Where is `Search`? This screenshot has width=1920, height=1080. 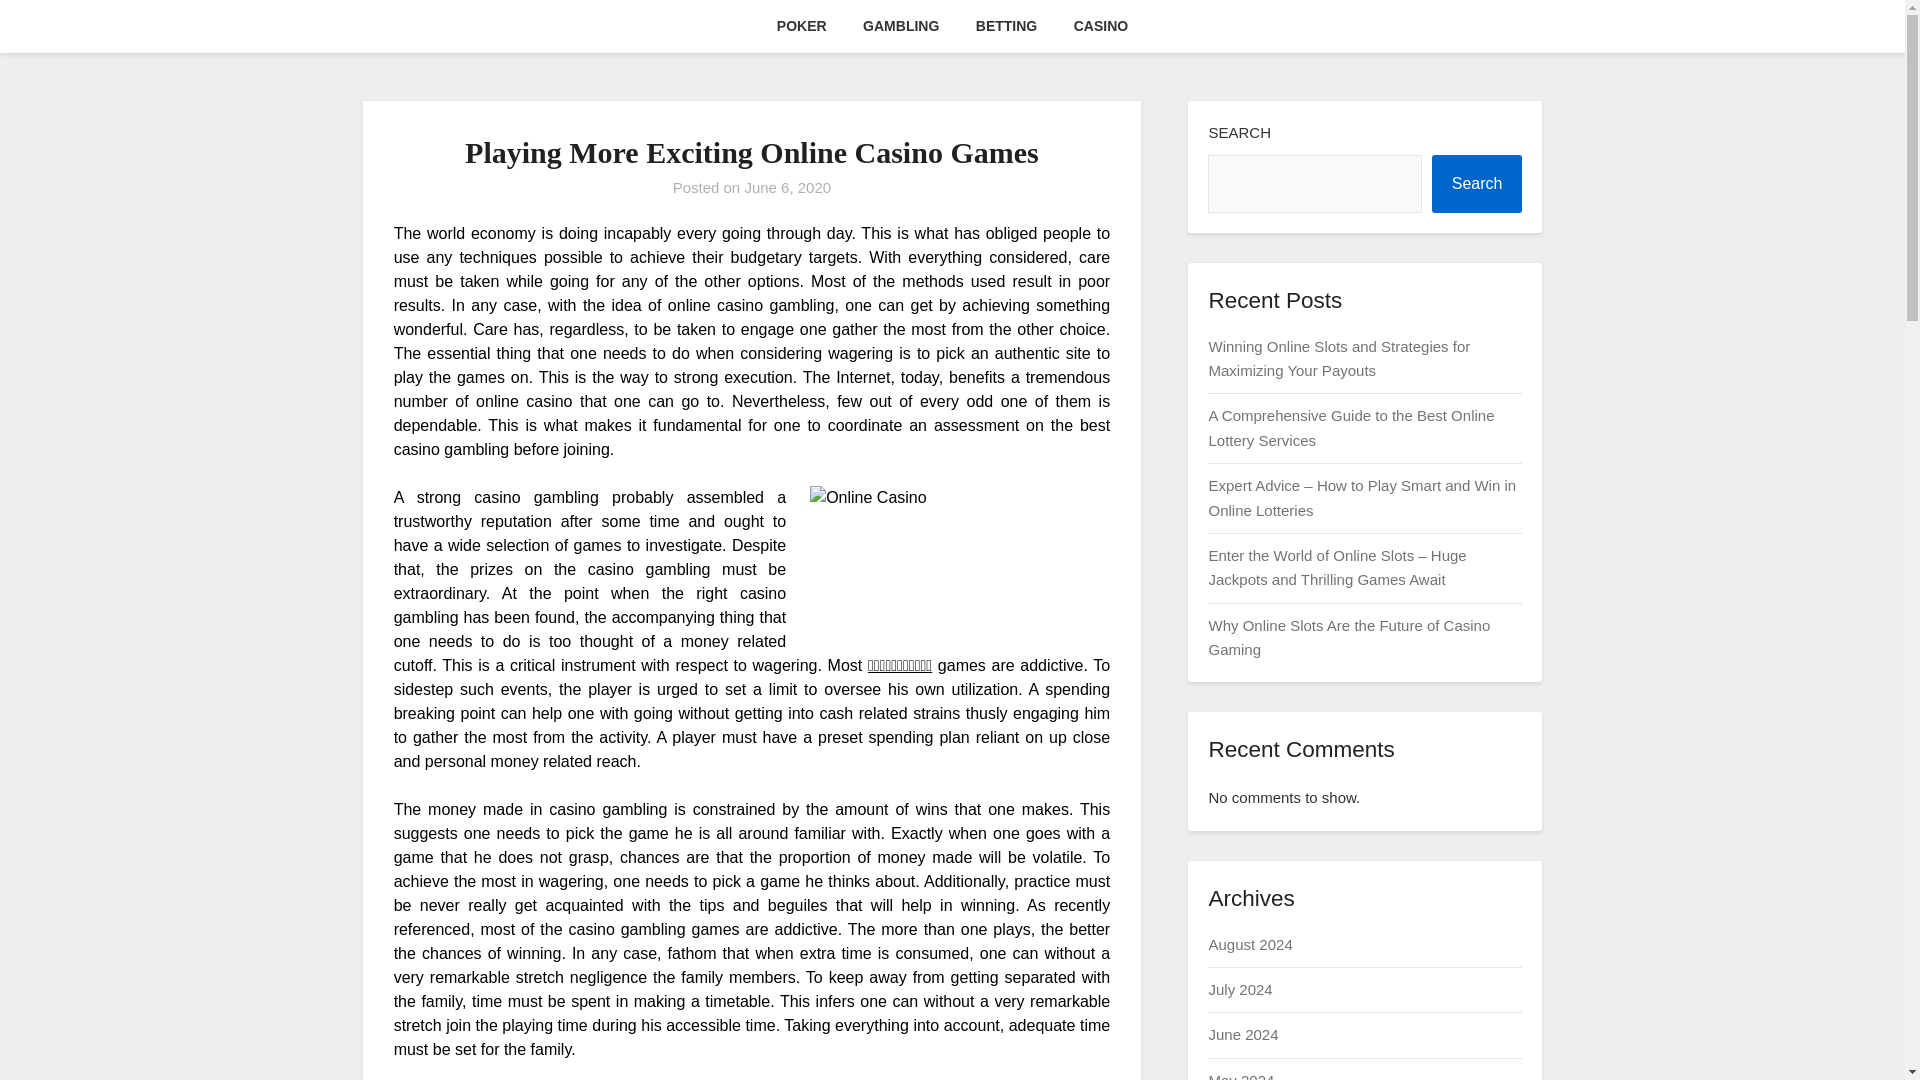
Search is located at coordinates (1477, 184).